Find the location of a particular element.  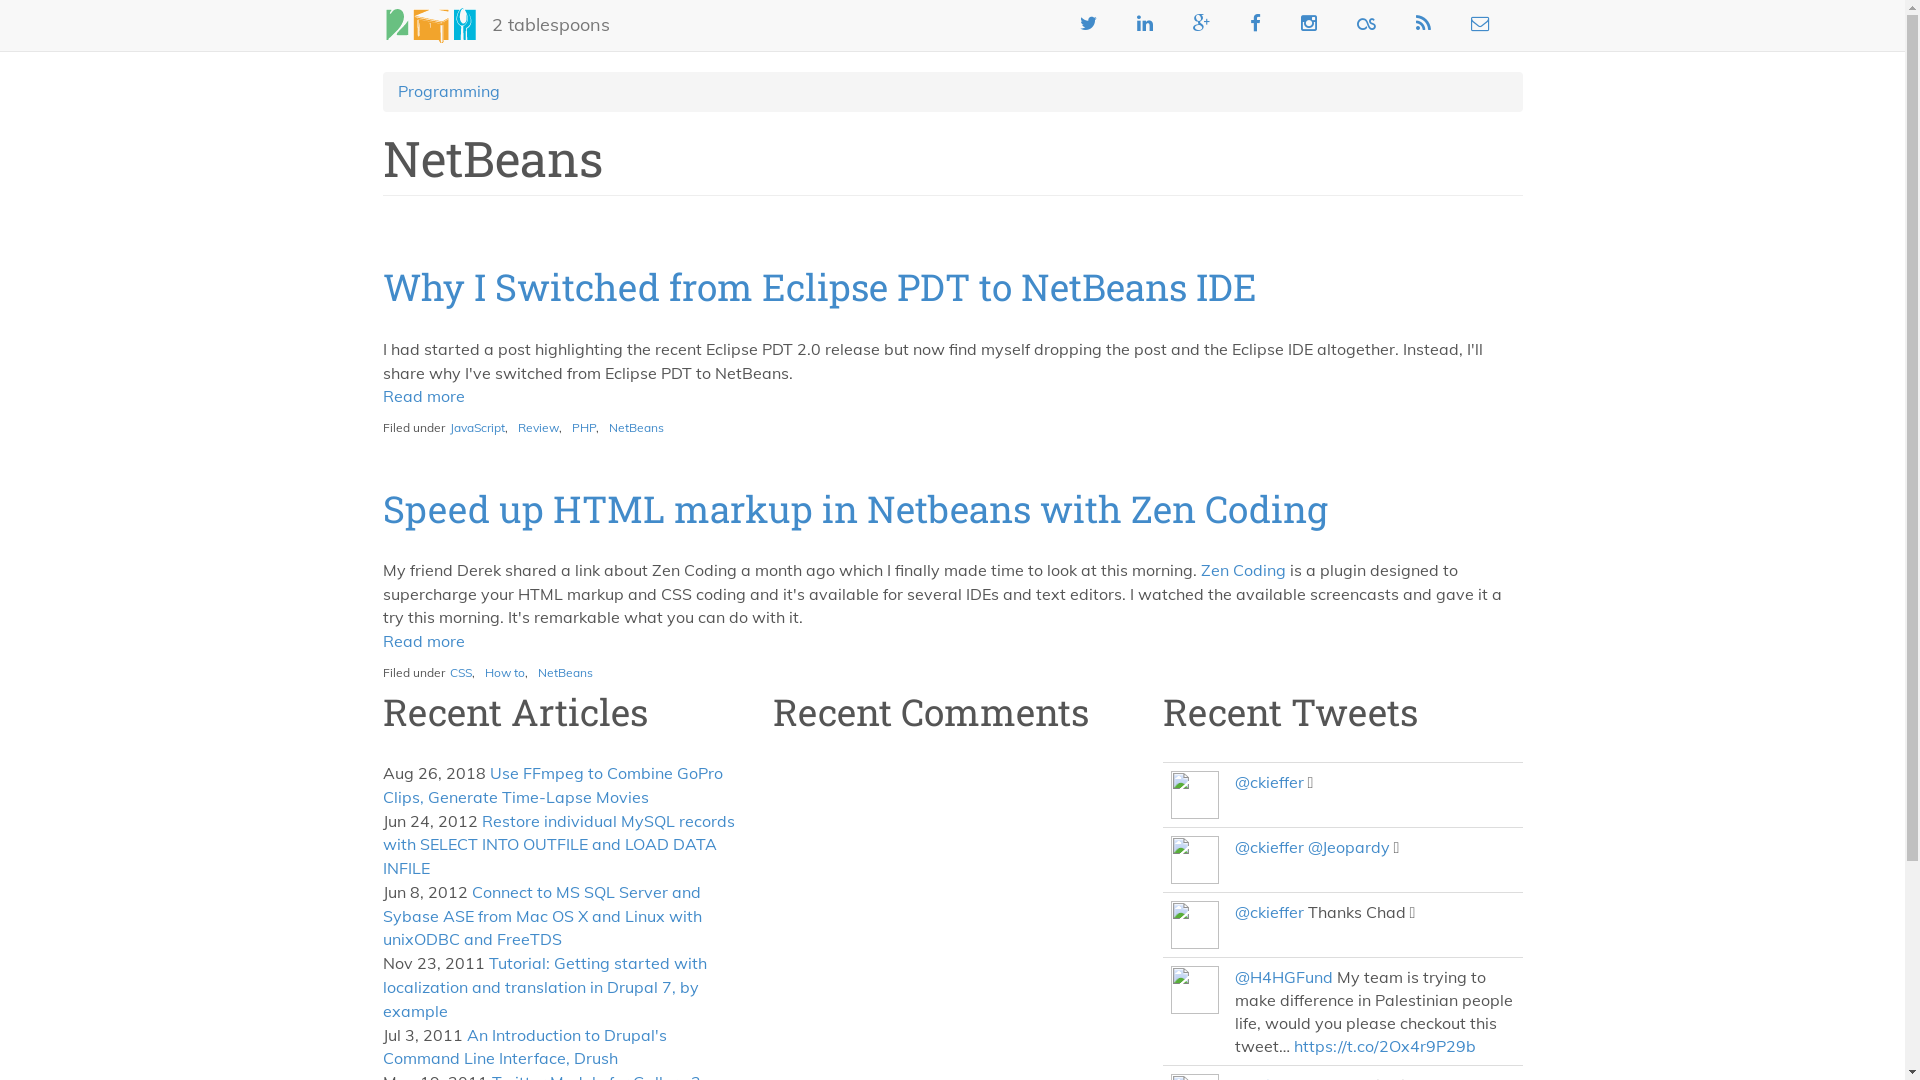

How to is located at coordinates (504, 672).